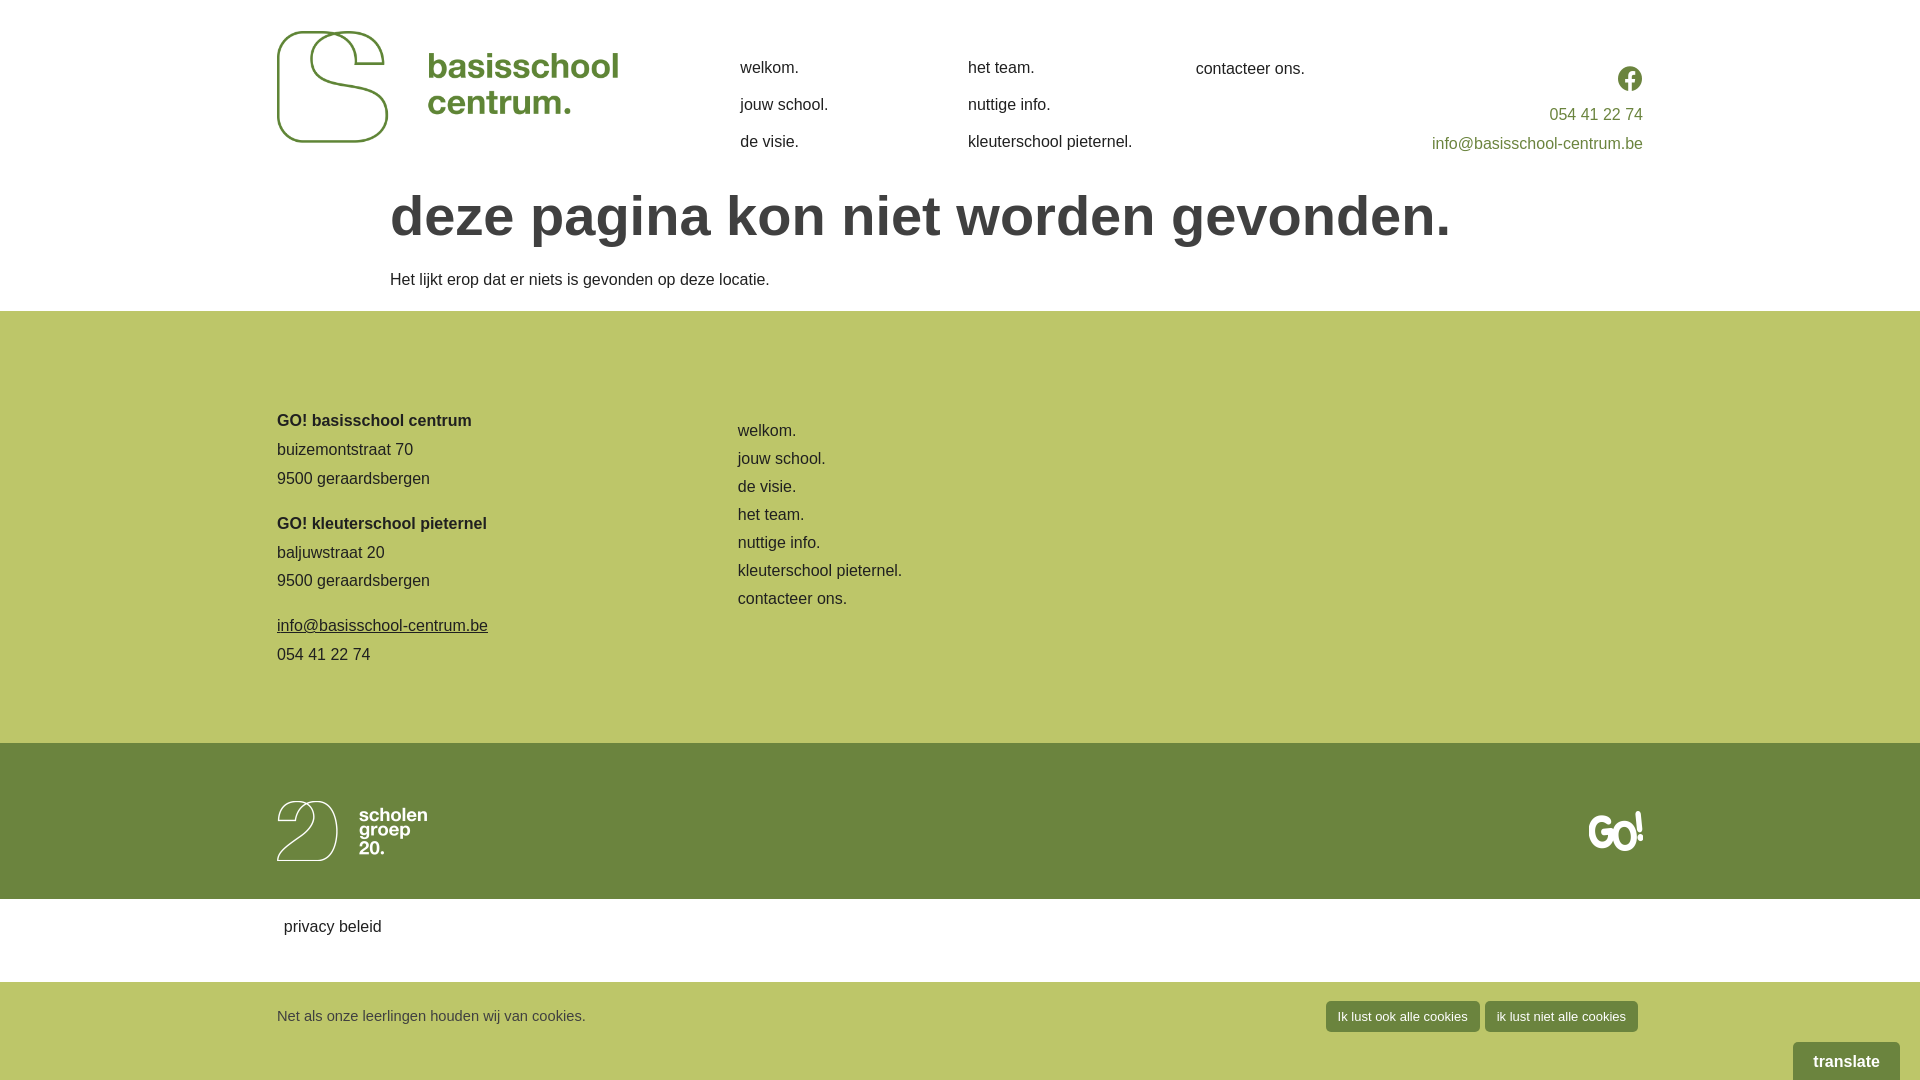  What do you see at coordinates (1616, 831) in the screenshot?
I see `logo-GO-wit` at bounding box center [1616, 831].